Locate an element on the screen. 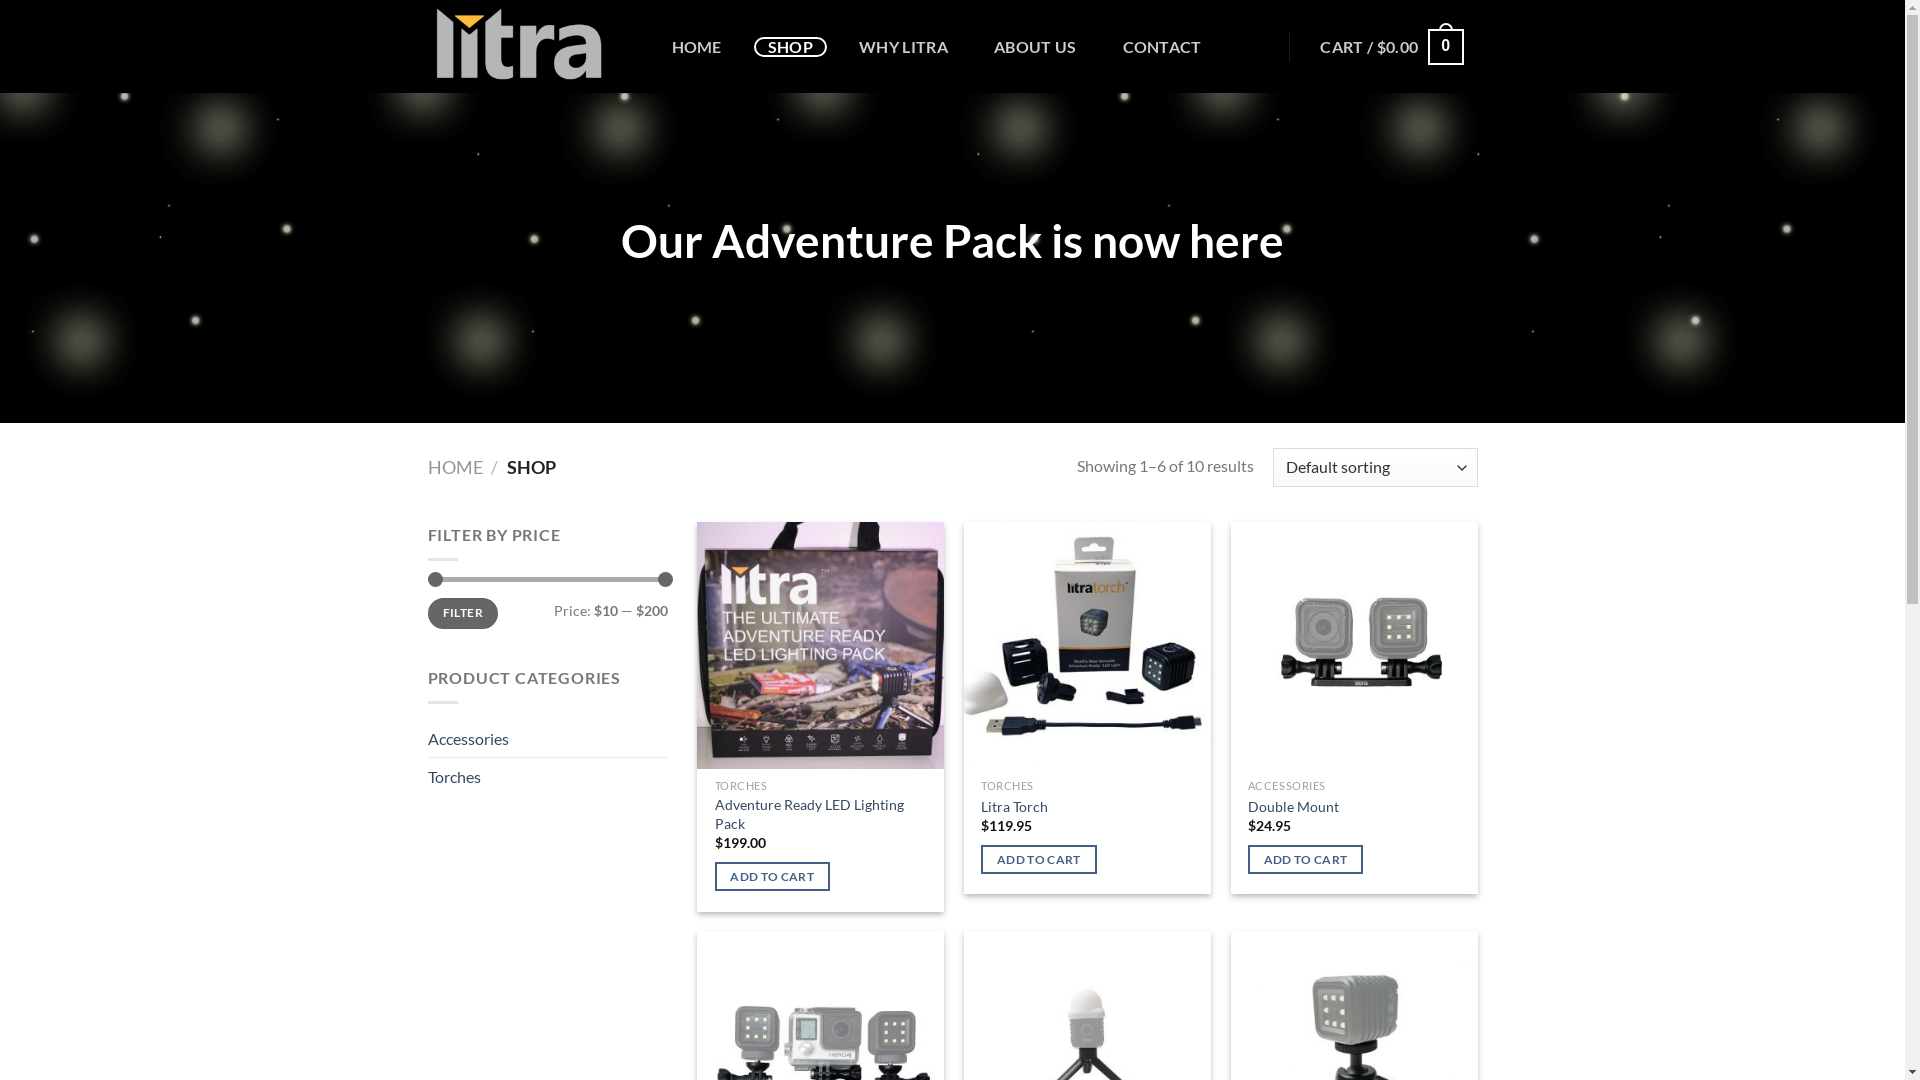  Litra Australia - Professional Adventure Lighting is located at coordinates (528, 46).